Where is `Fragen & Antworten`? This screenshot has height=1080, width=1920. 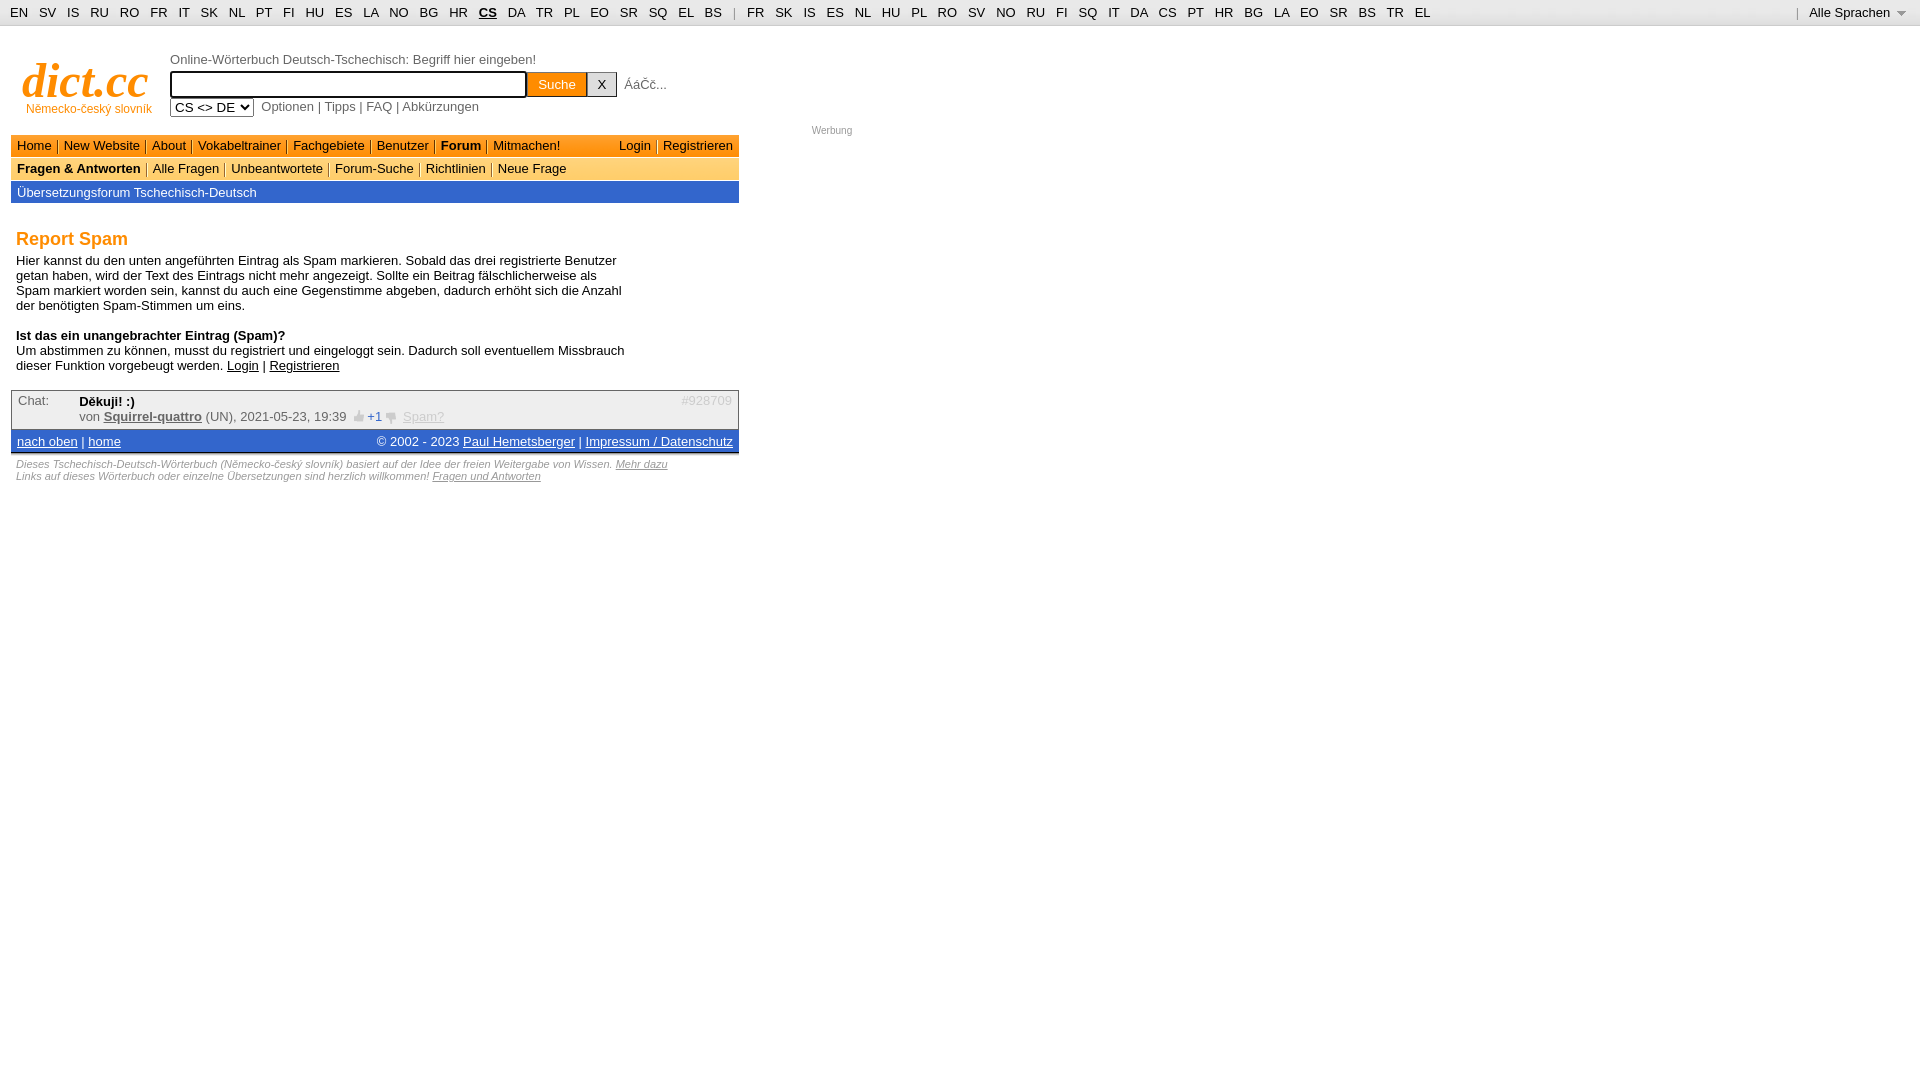 Fragen & Antworten is located at coordinates (79, 168).